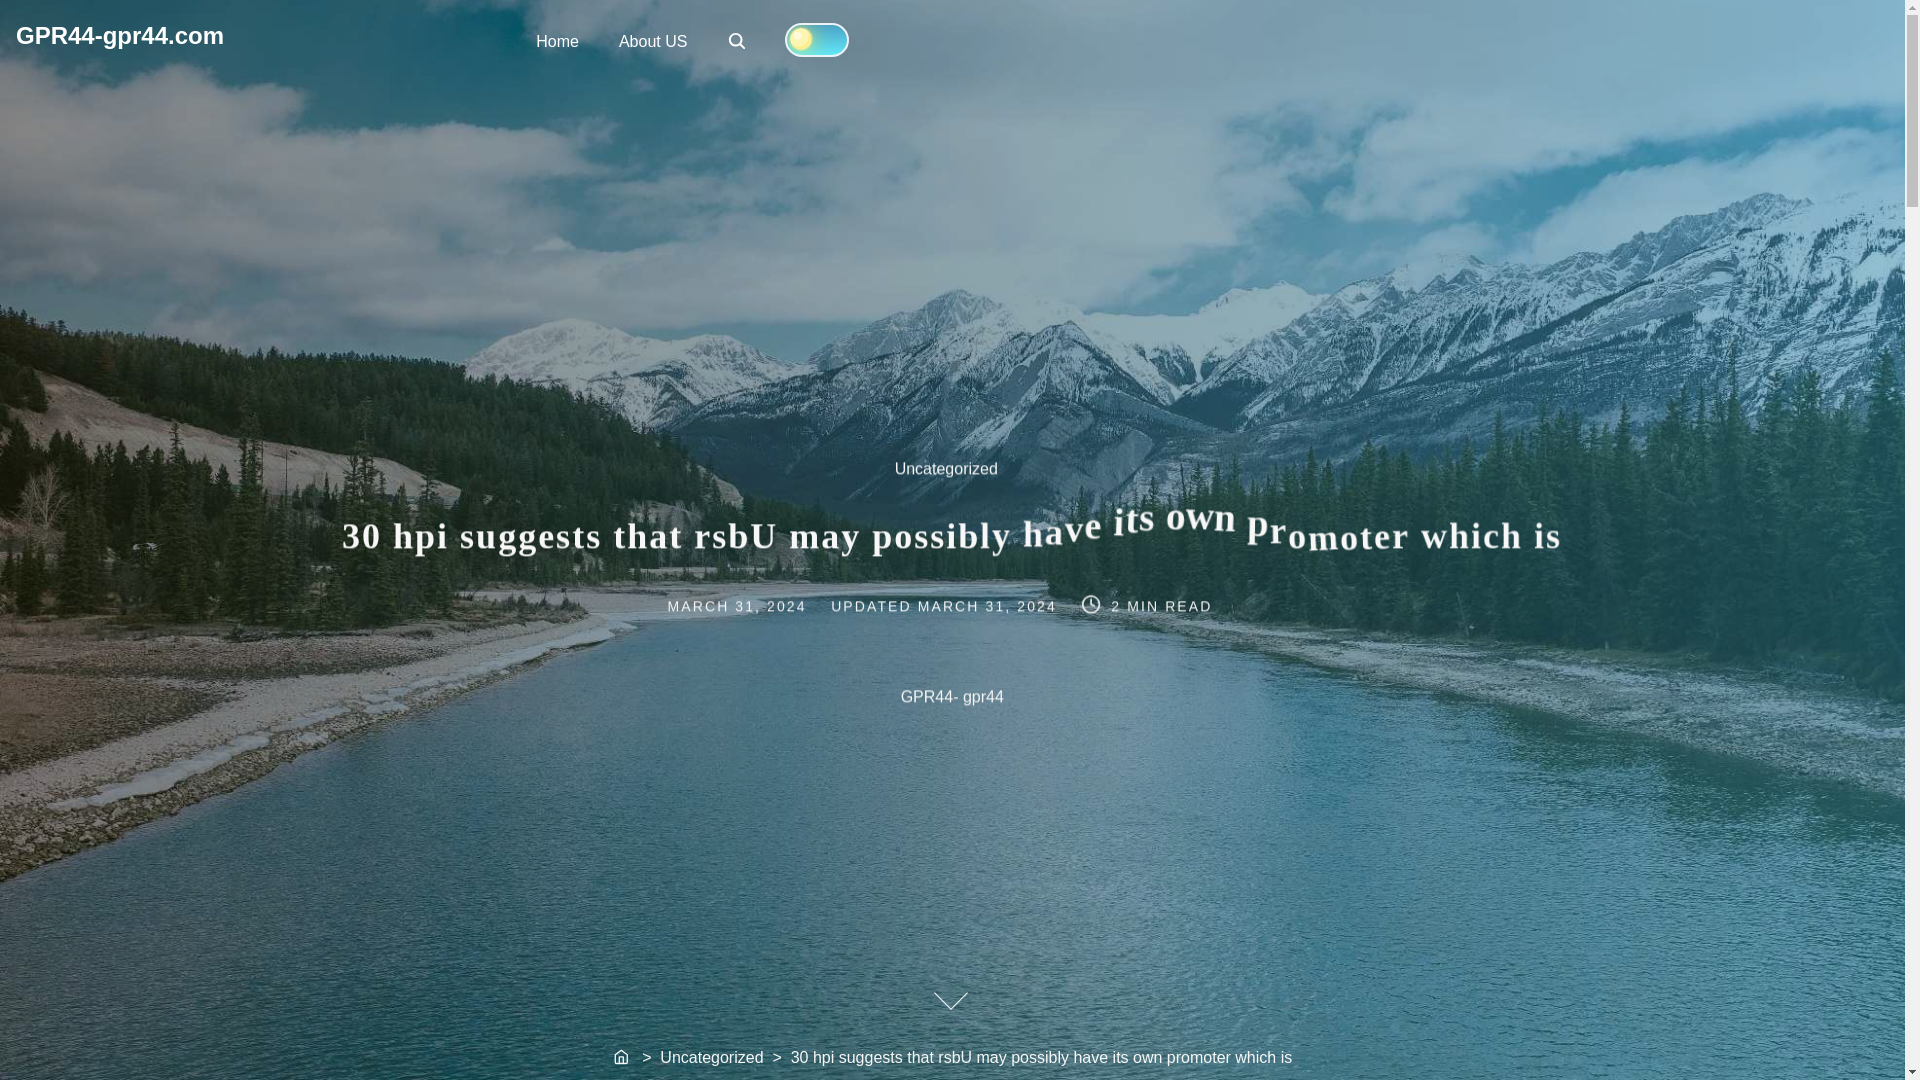  What do you see at coordinates (622, 1058) in the screenshot?
I see `MARCH 31, 2024` at bounding box center [622, 1058].